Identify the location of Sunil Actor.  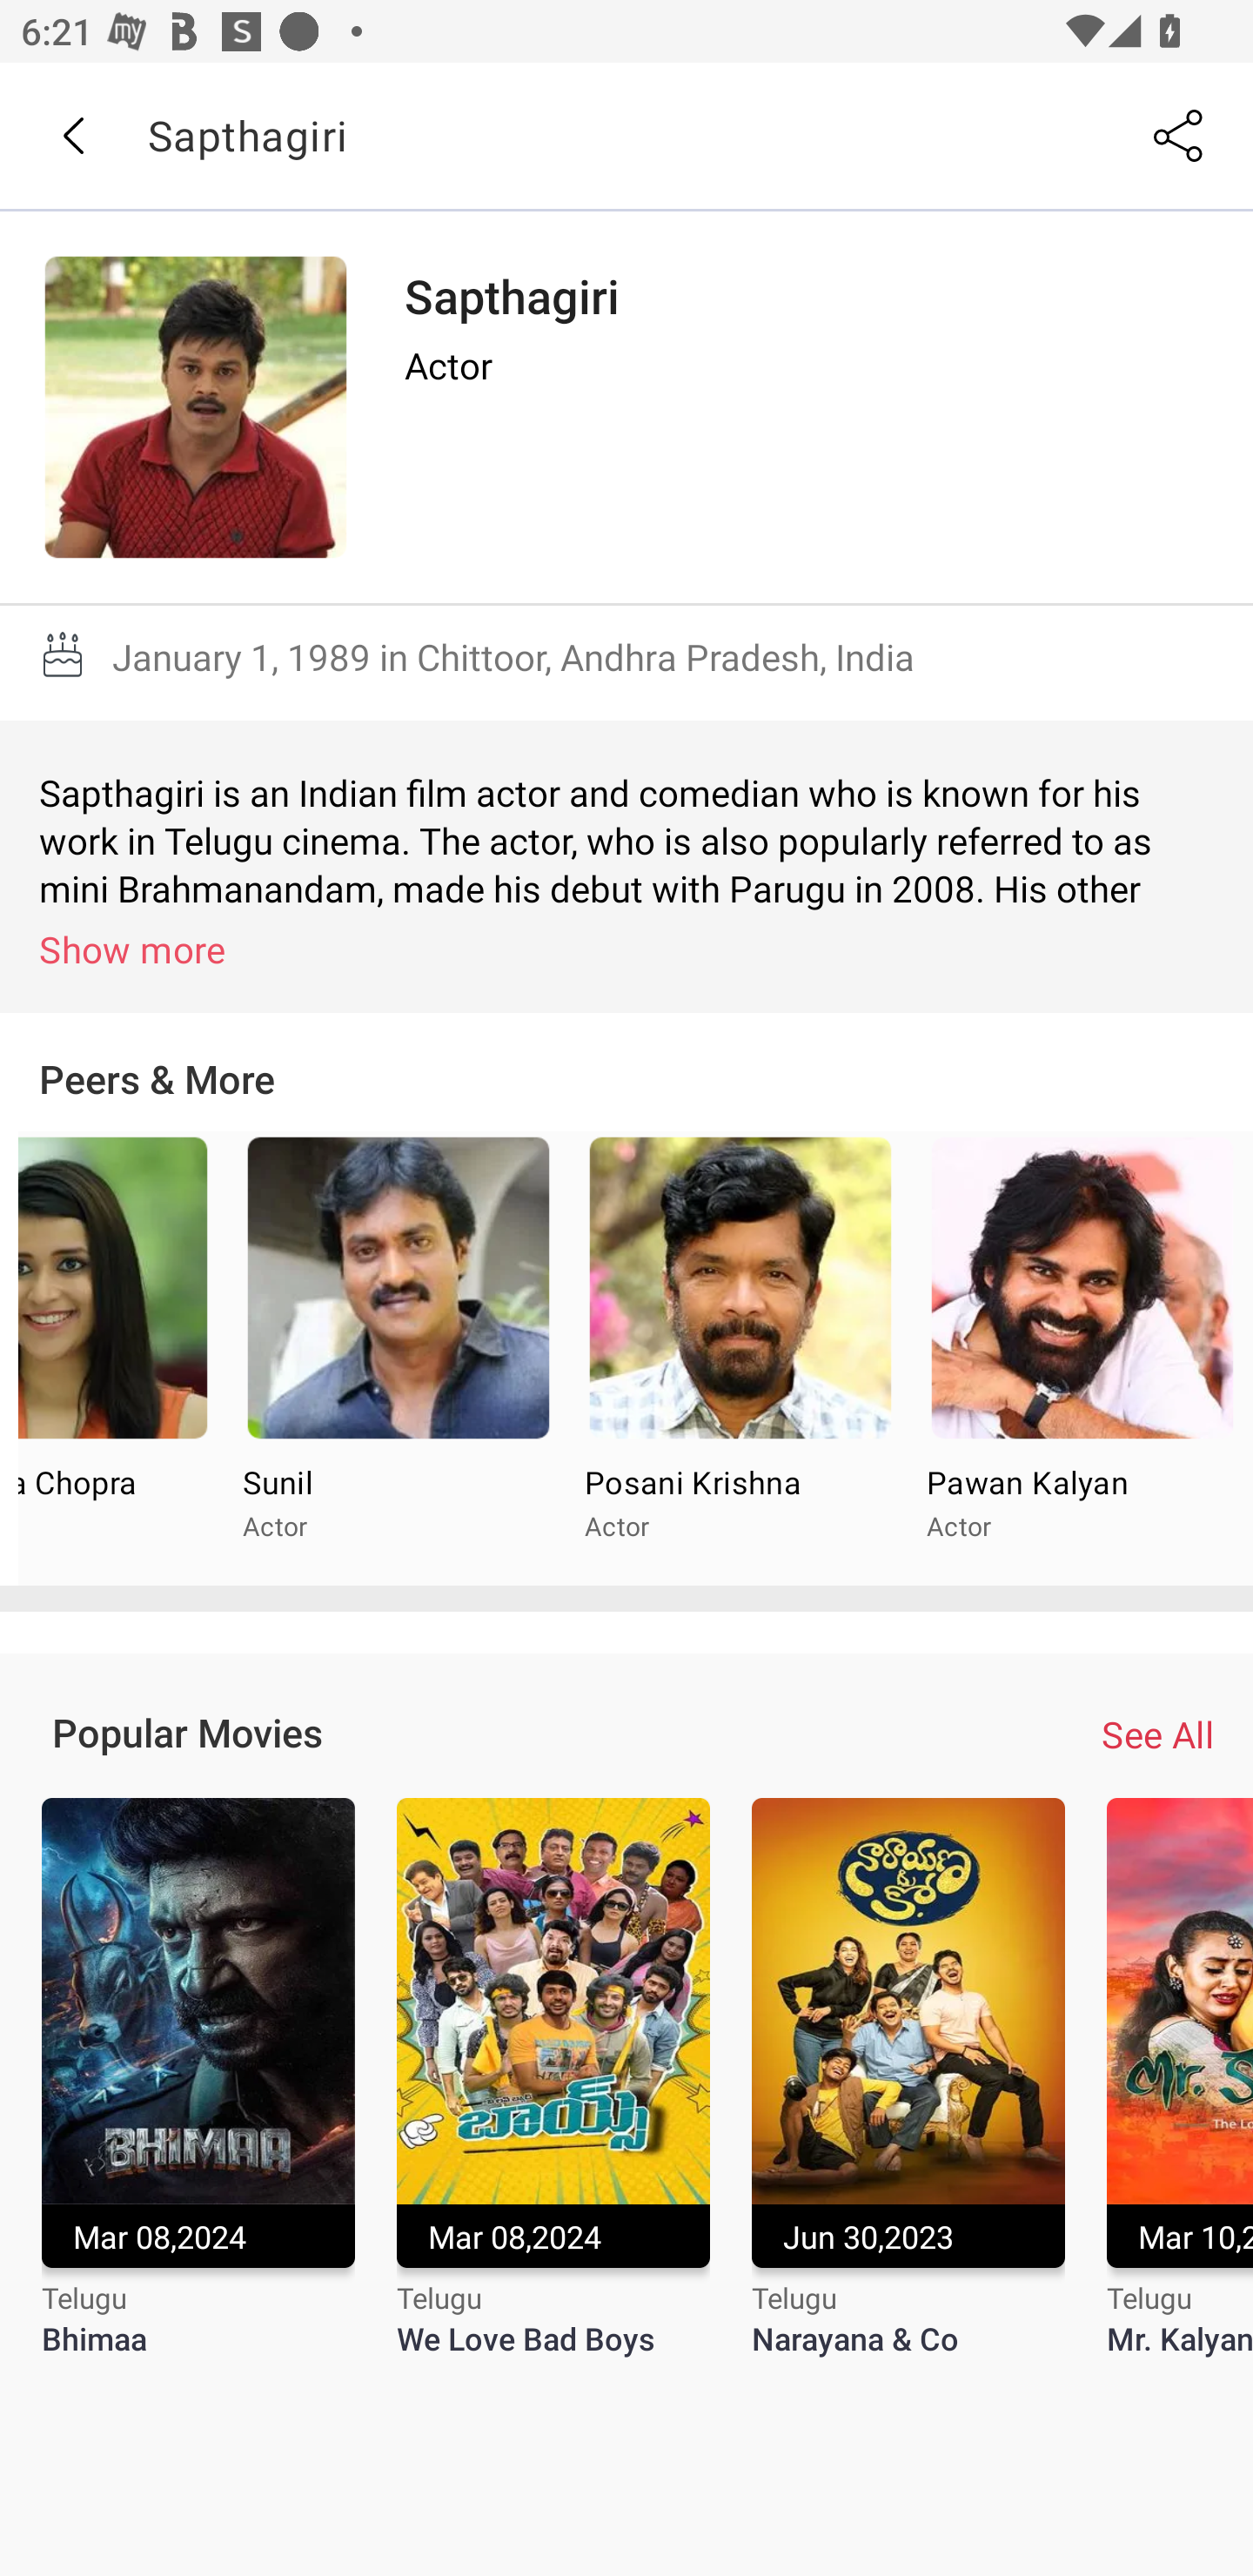
(397, 1358).